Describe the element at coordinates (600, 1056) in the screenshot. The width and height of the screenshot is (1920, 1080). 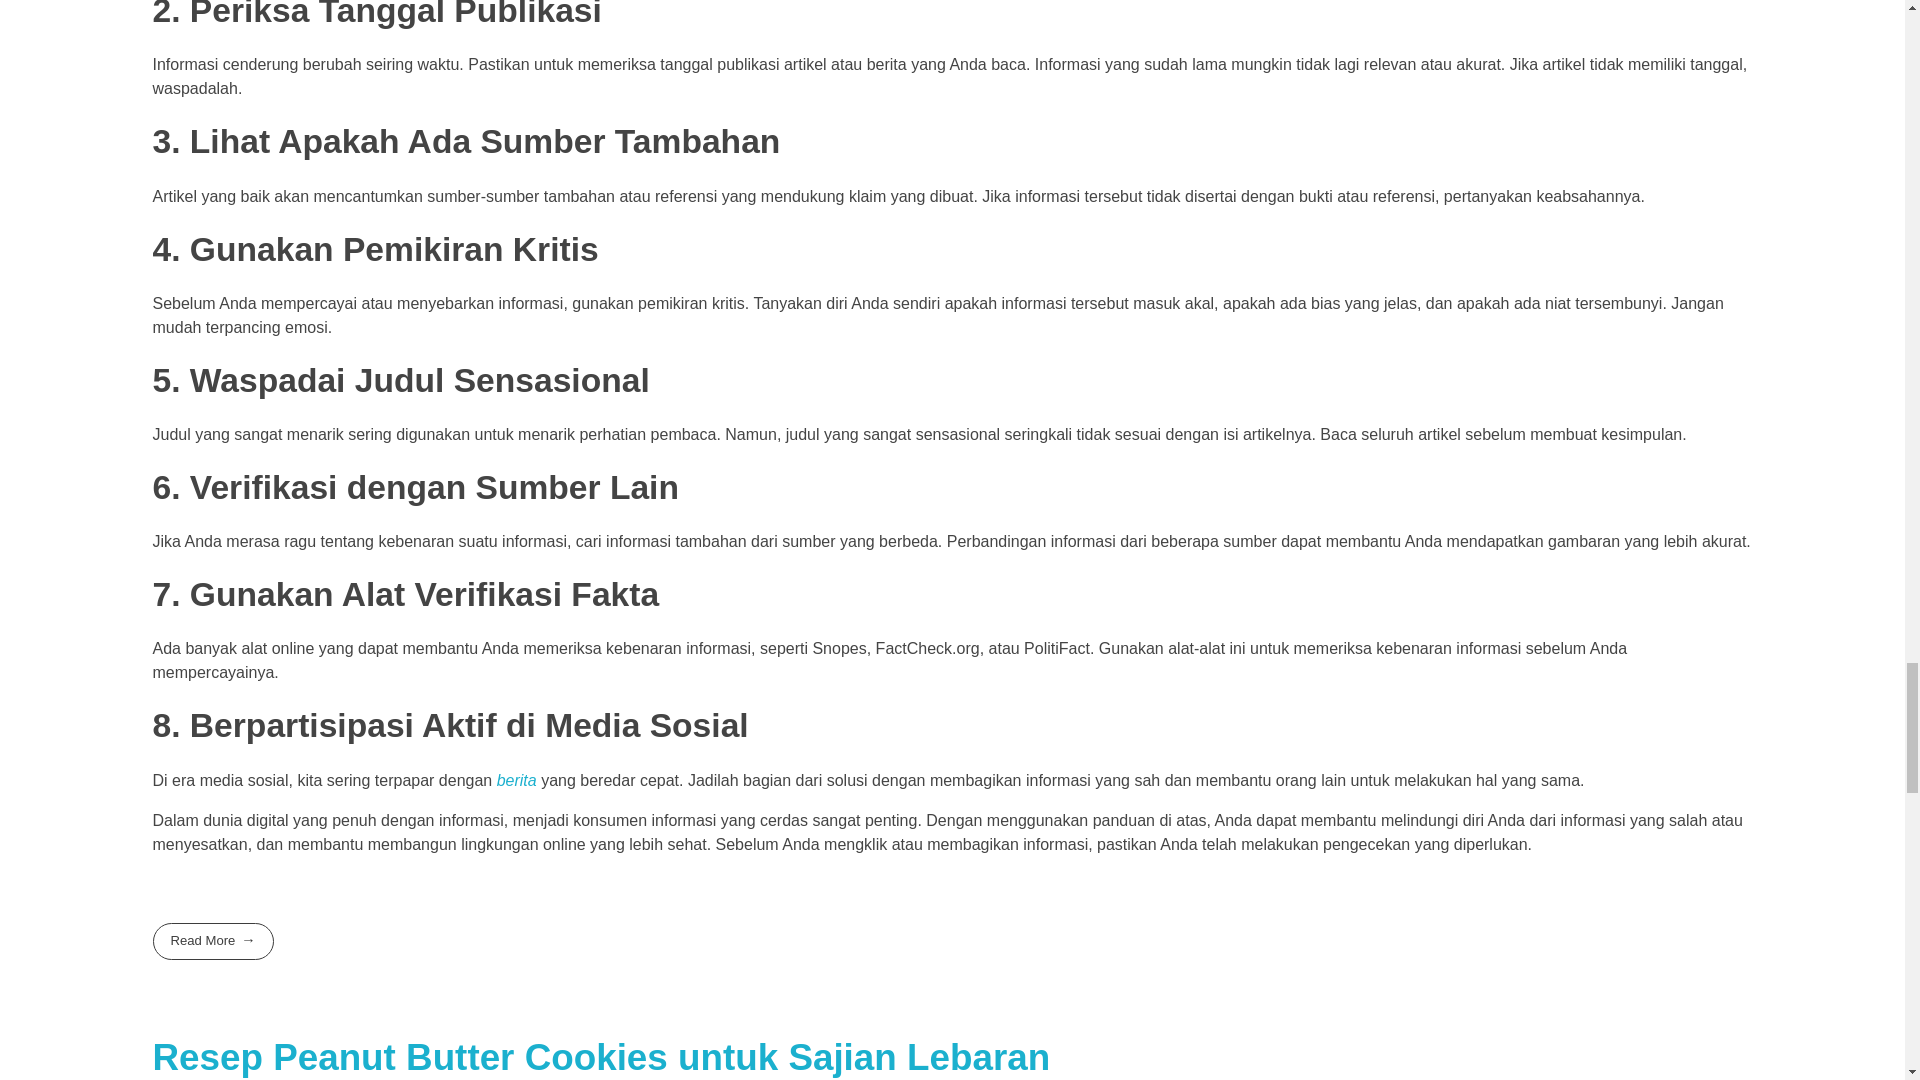
I see `Resep Peanut Butter Cookies untuk Sajian Lebaran` at that location.